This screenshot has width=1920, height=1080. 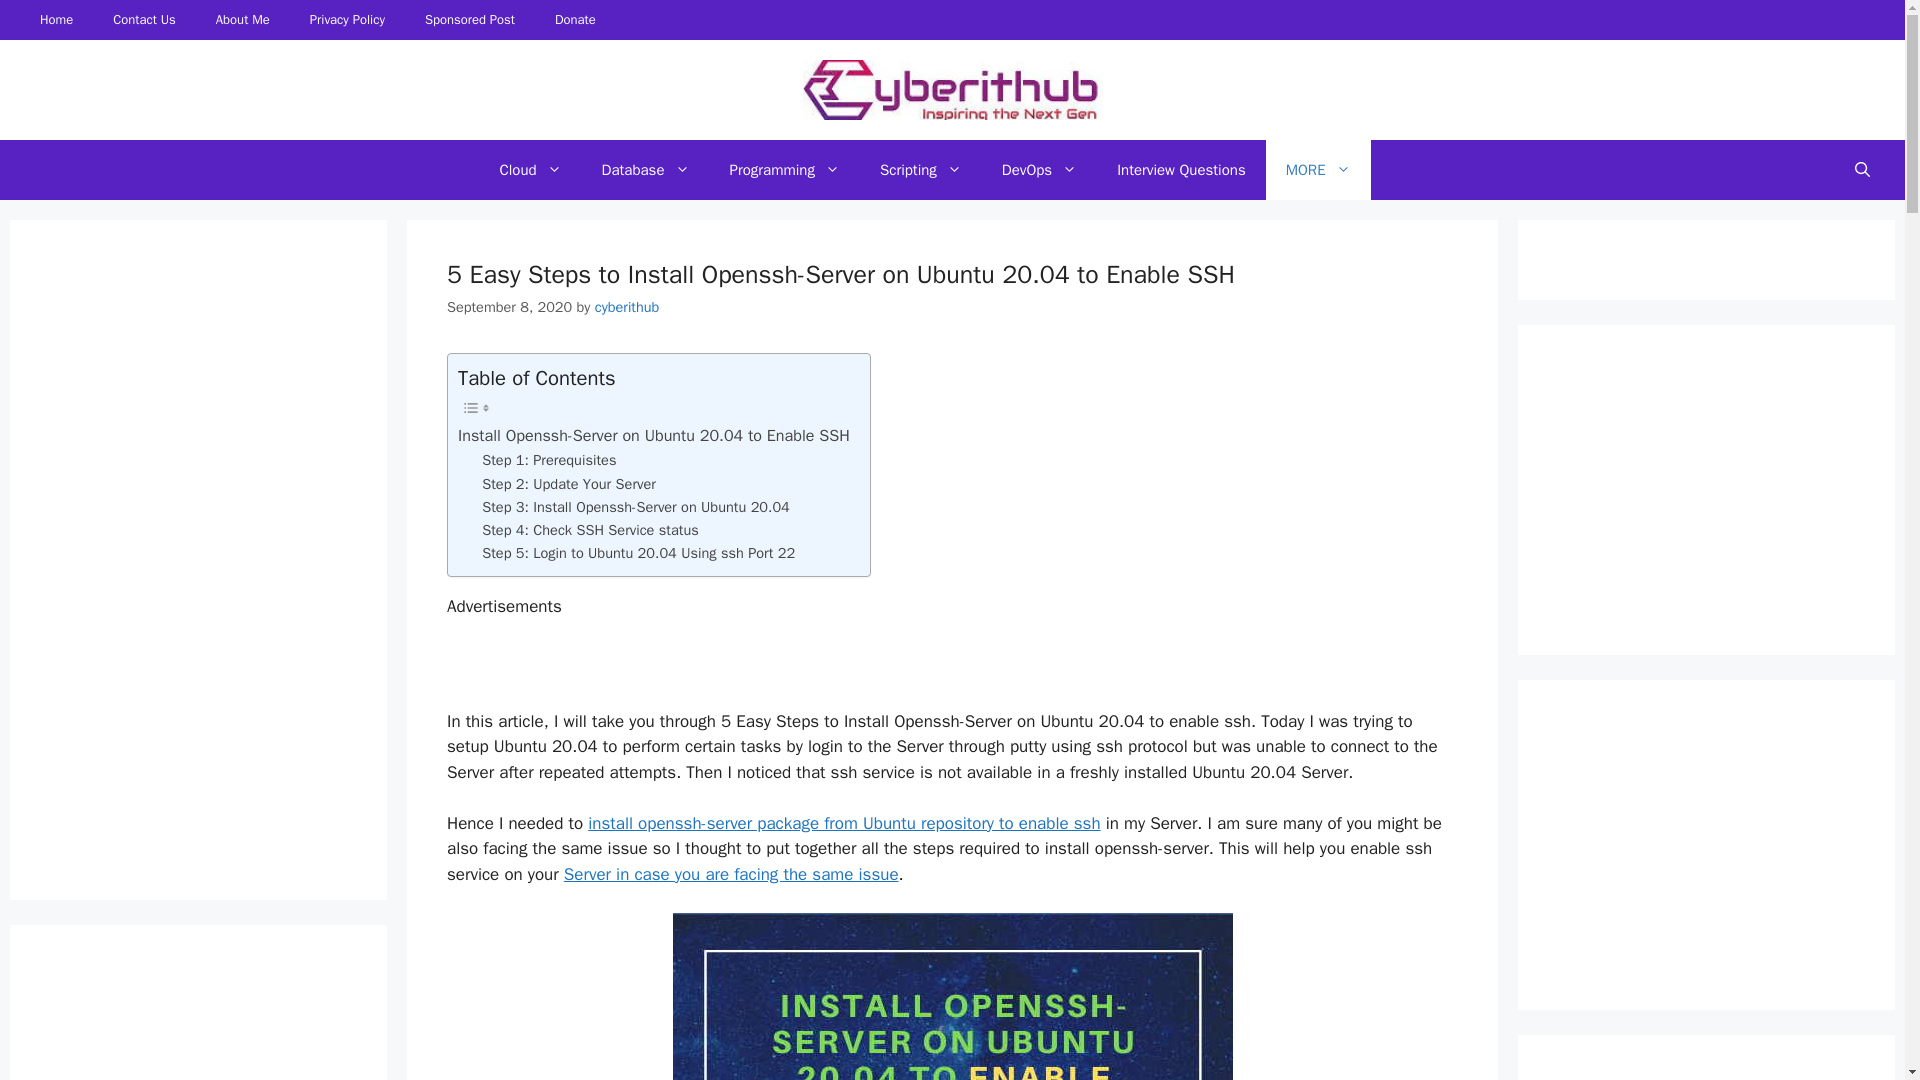 I want to click on Home, so click(x=56, y=20).